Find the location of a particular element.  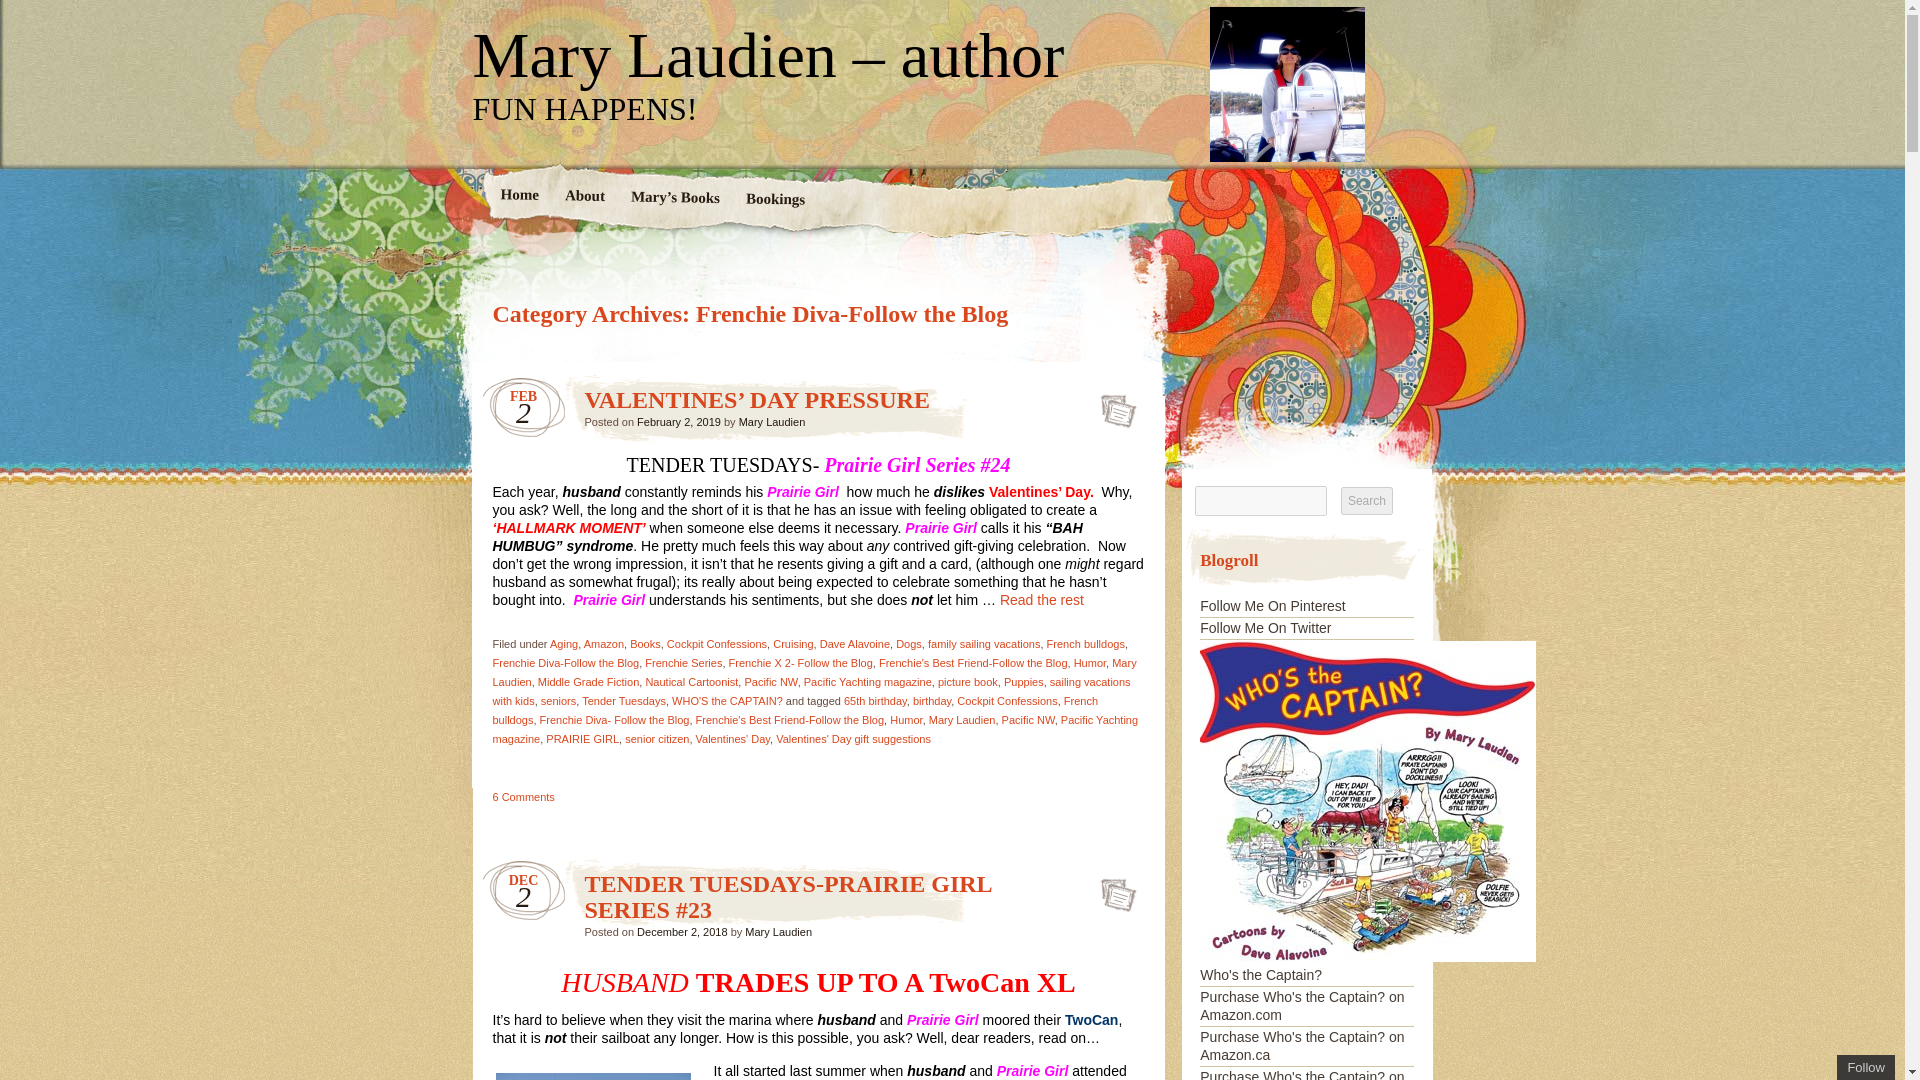

Cockpit Confessions is located at coordinates (716, 644).